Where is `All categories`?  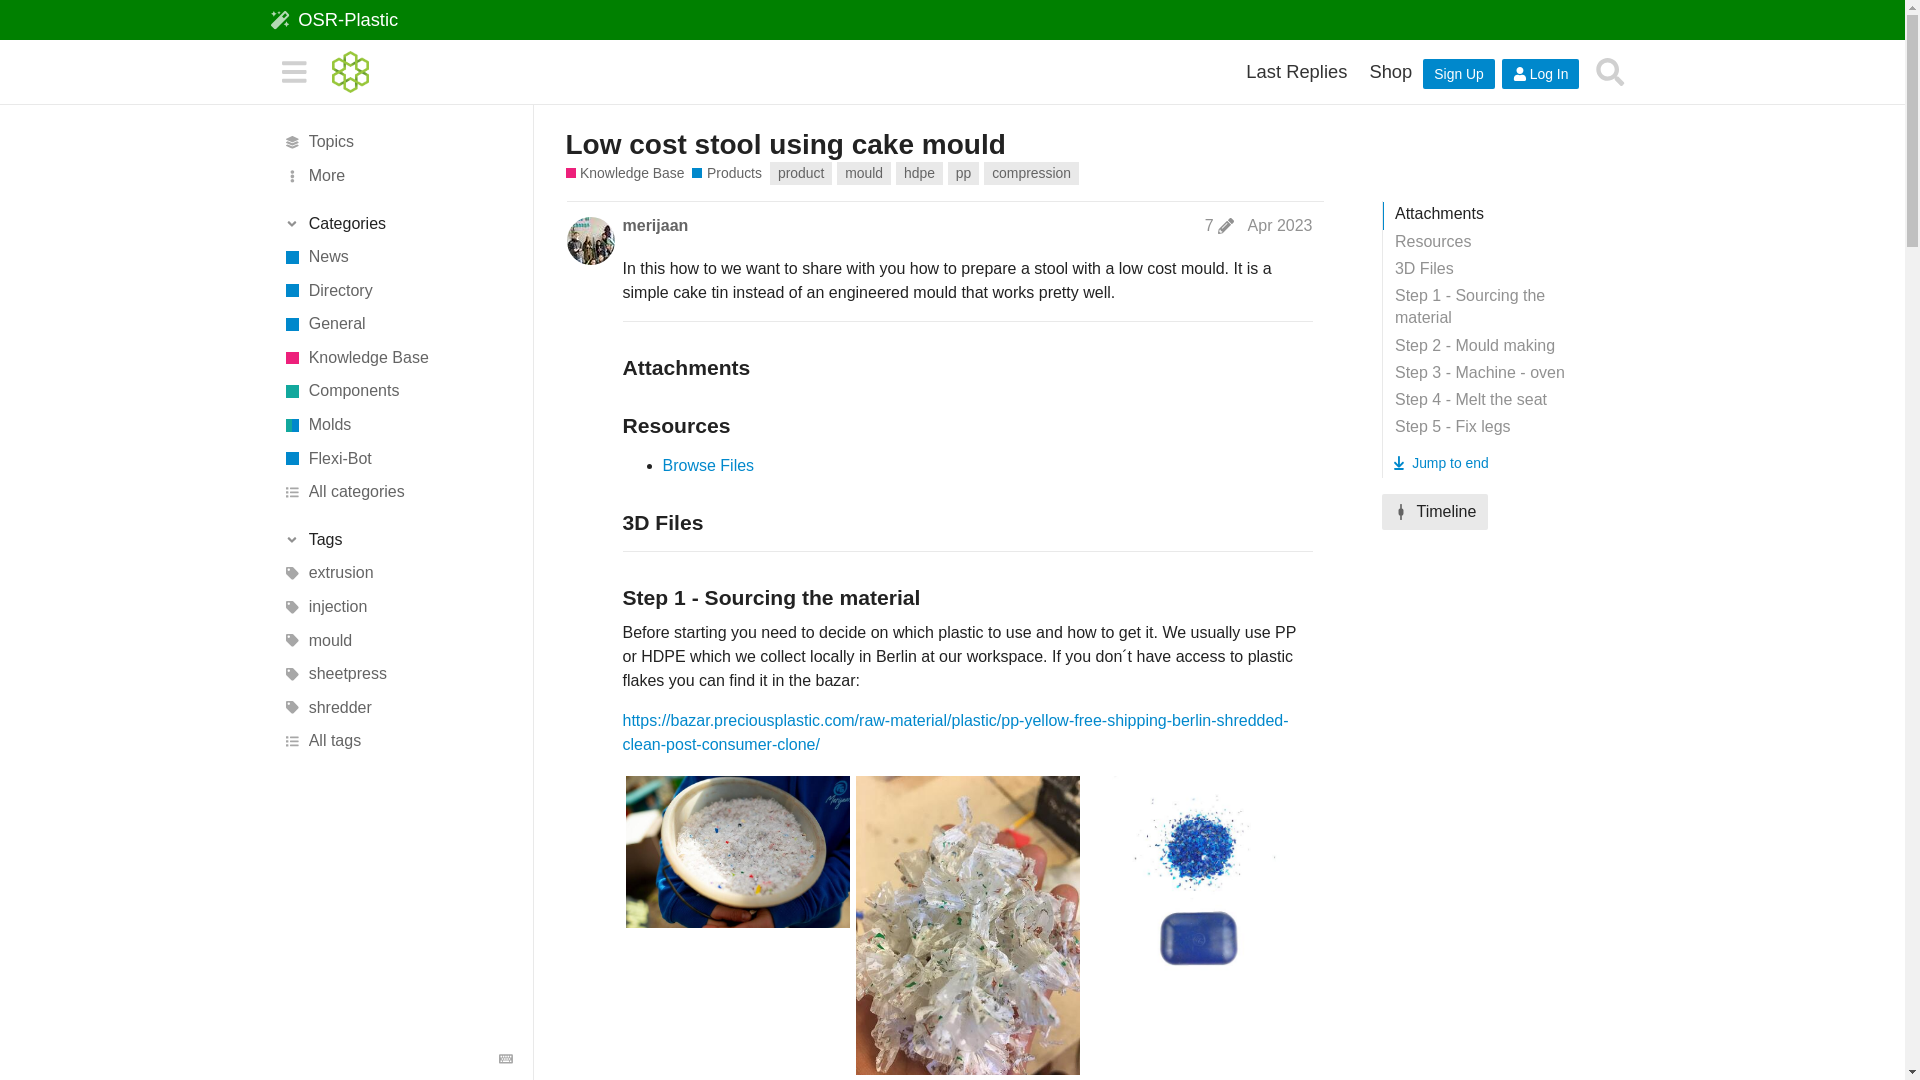 All categories is located at coordinates (397, 492).